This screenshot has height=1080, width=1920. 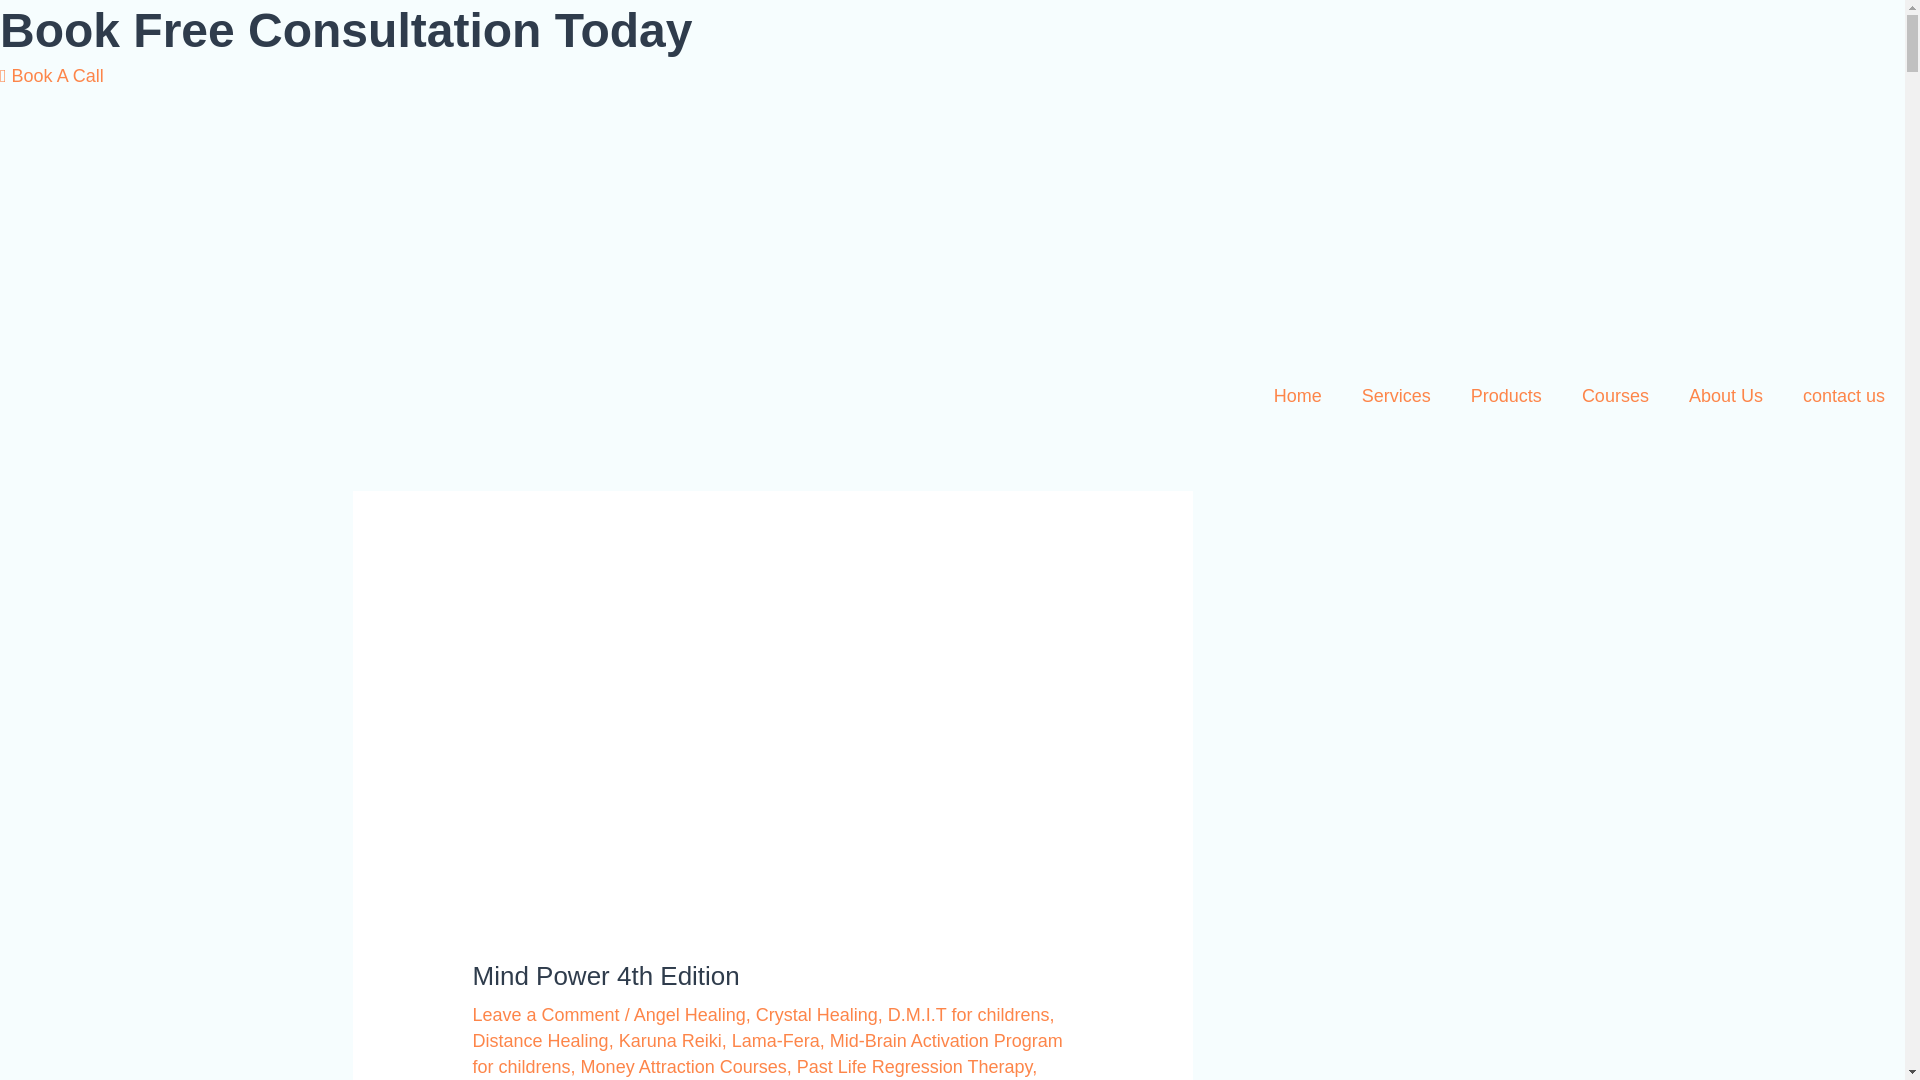 What do you see at coordinates (1506, 396) in the screenshot?
I see `Products` at bounding box center [1506, 396].